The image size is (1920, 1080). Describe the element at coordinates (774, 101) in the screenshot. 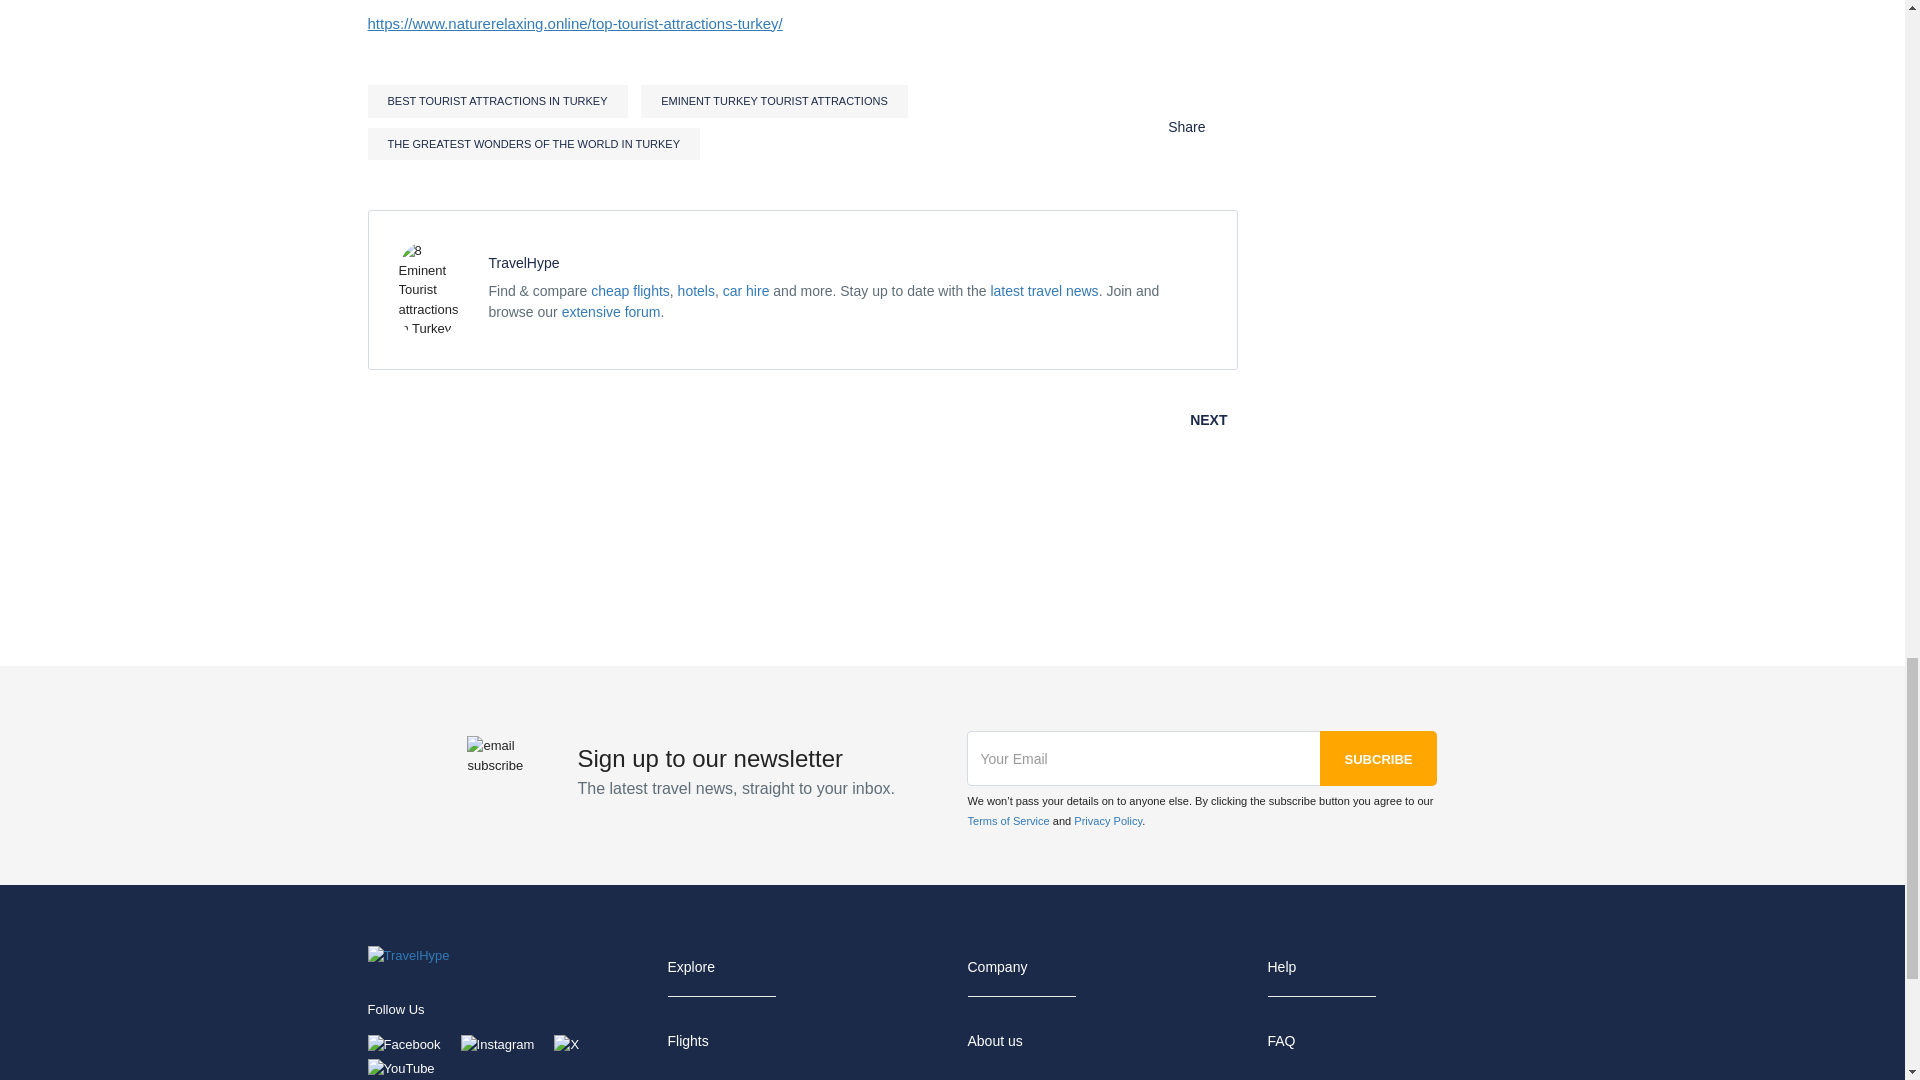

I see `EMINENT TURKEY TOURIST ATTRACTIONS` at that location.